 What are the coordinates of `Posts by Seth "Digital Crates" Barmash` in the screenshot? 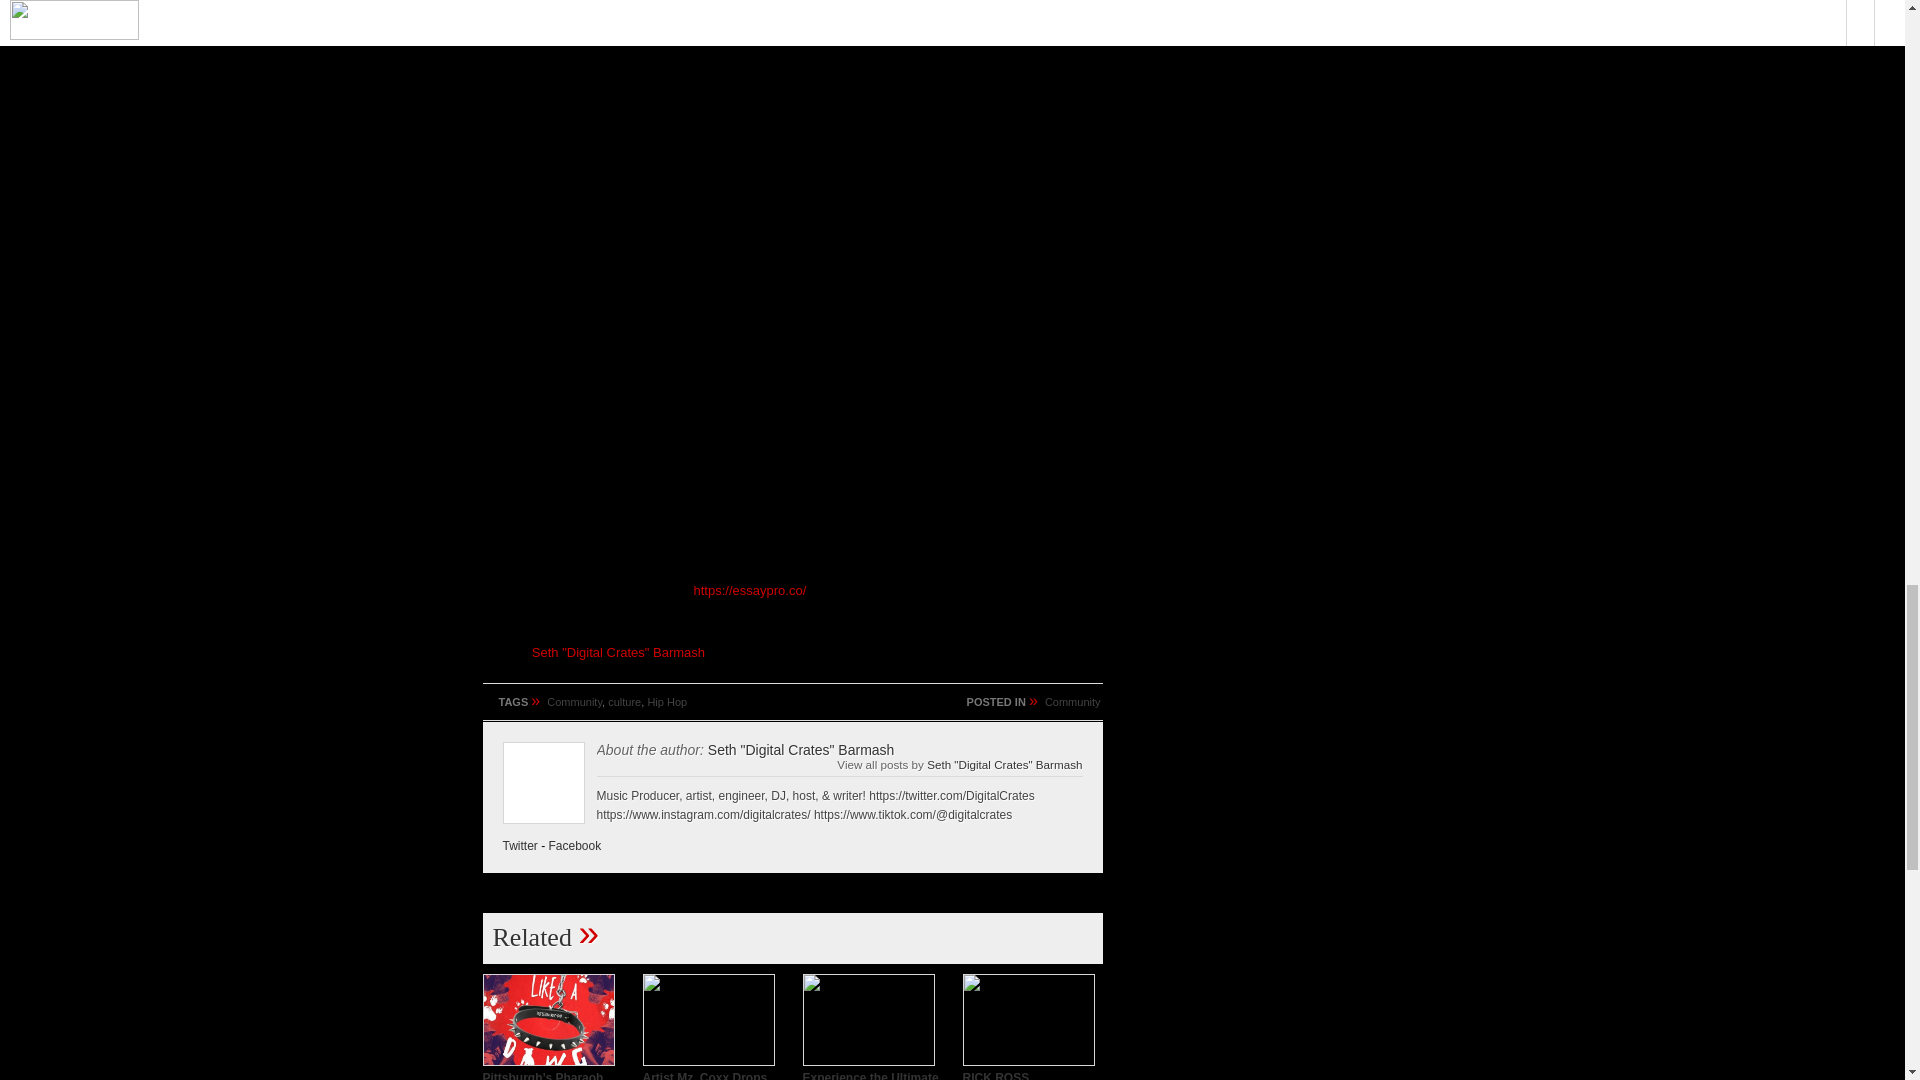 It's located at (1004, 764).